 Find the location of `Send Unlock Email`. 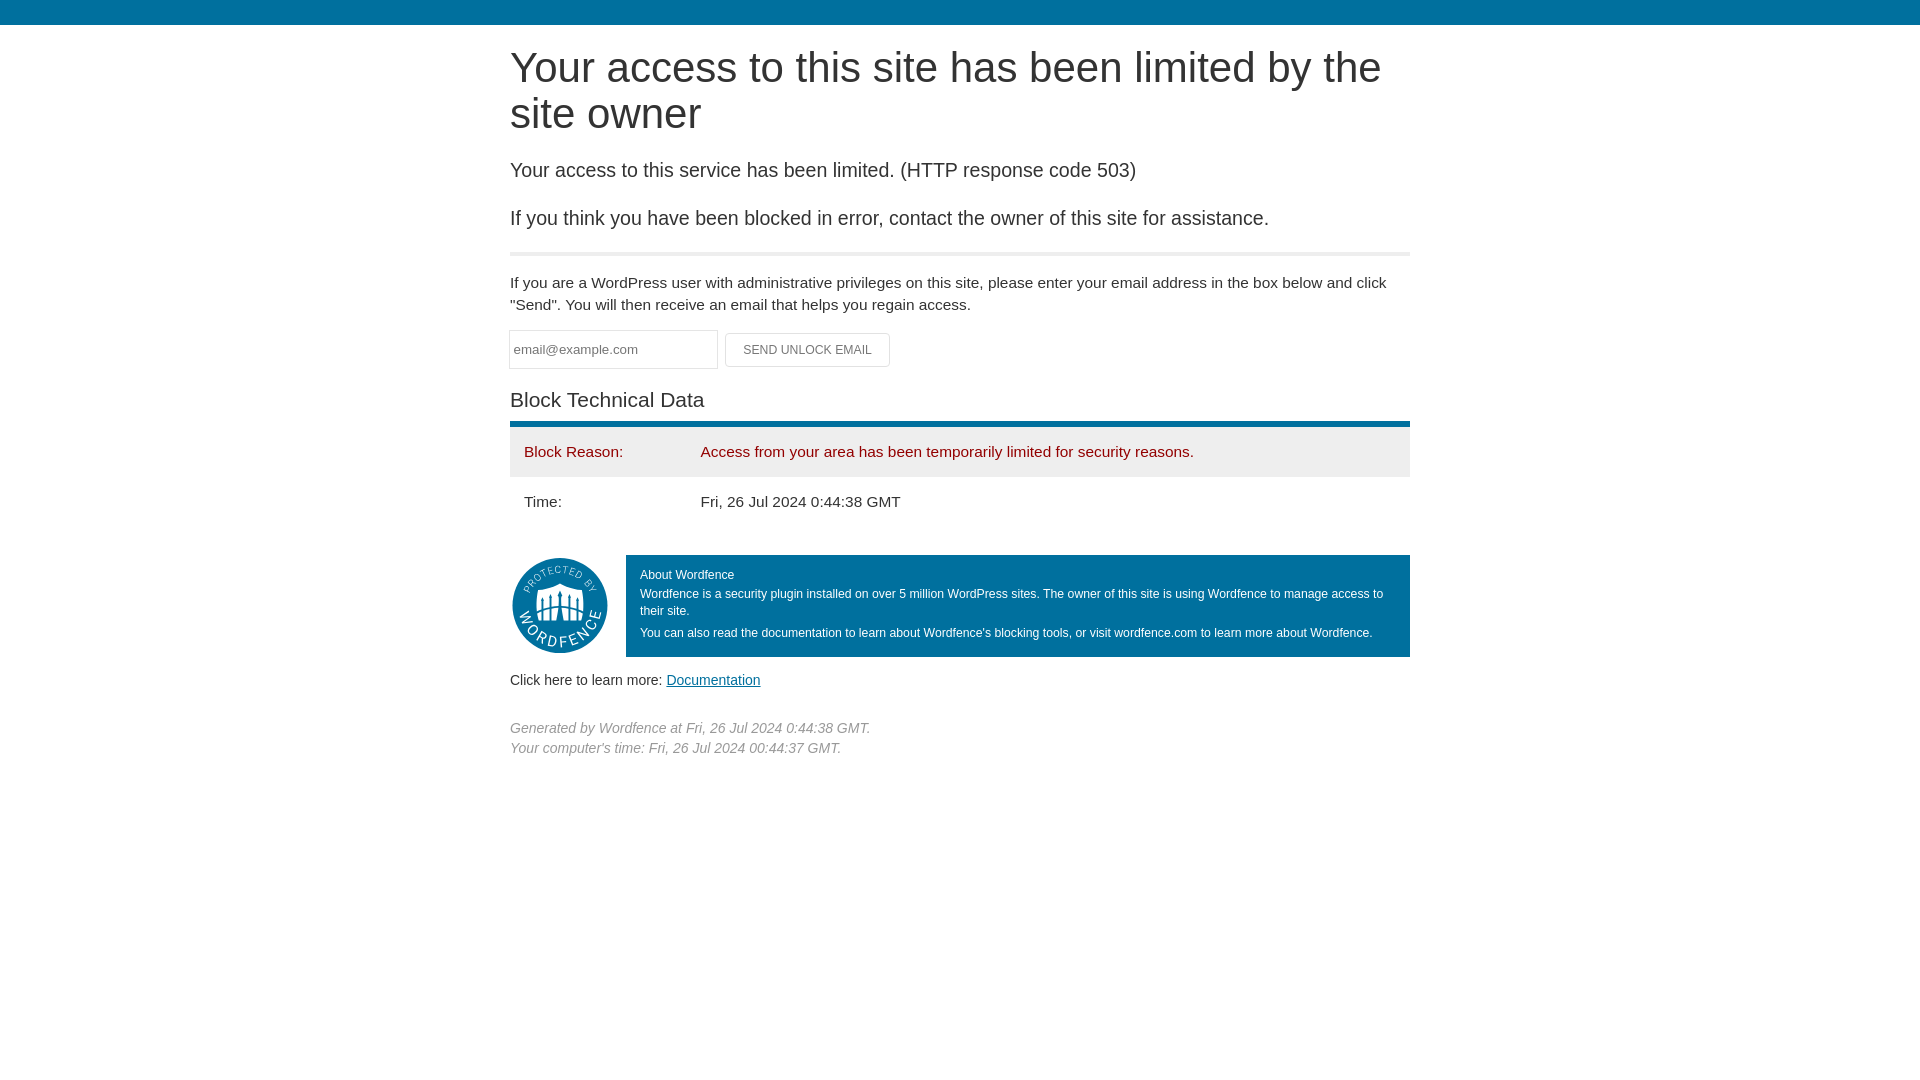

Send Unlock Email is located at coordinates (808, 350).